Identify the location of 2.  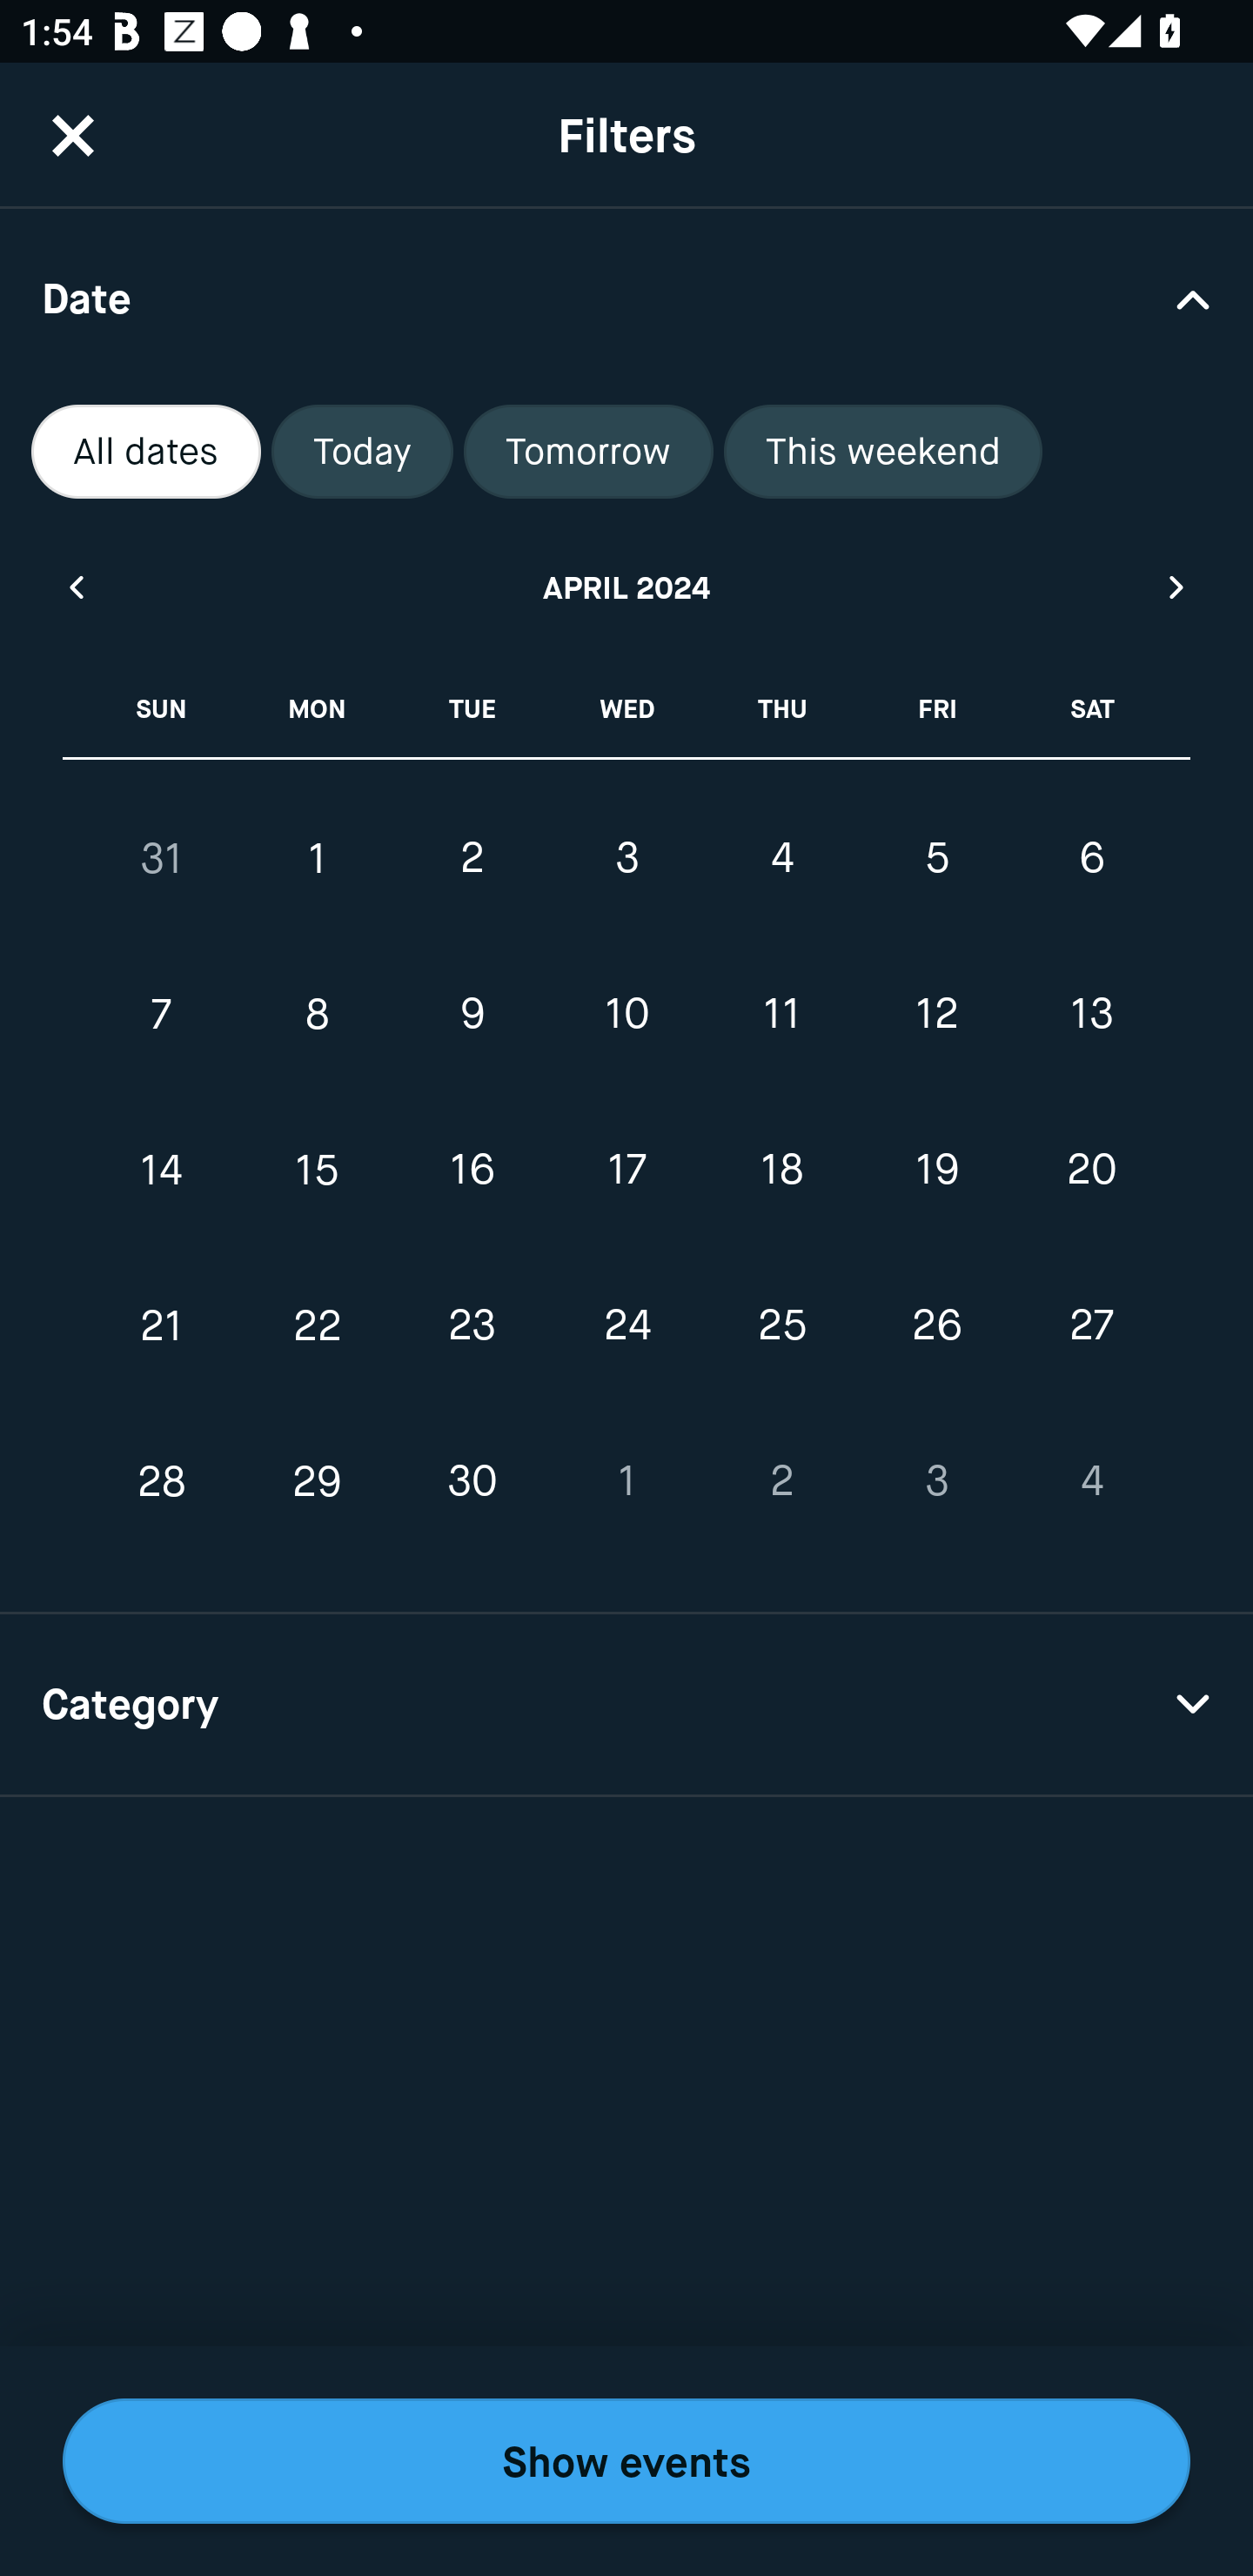
(472, 857).